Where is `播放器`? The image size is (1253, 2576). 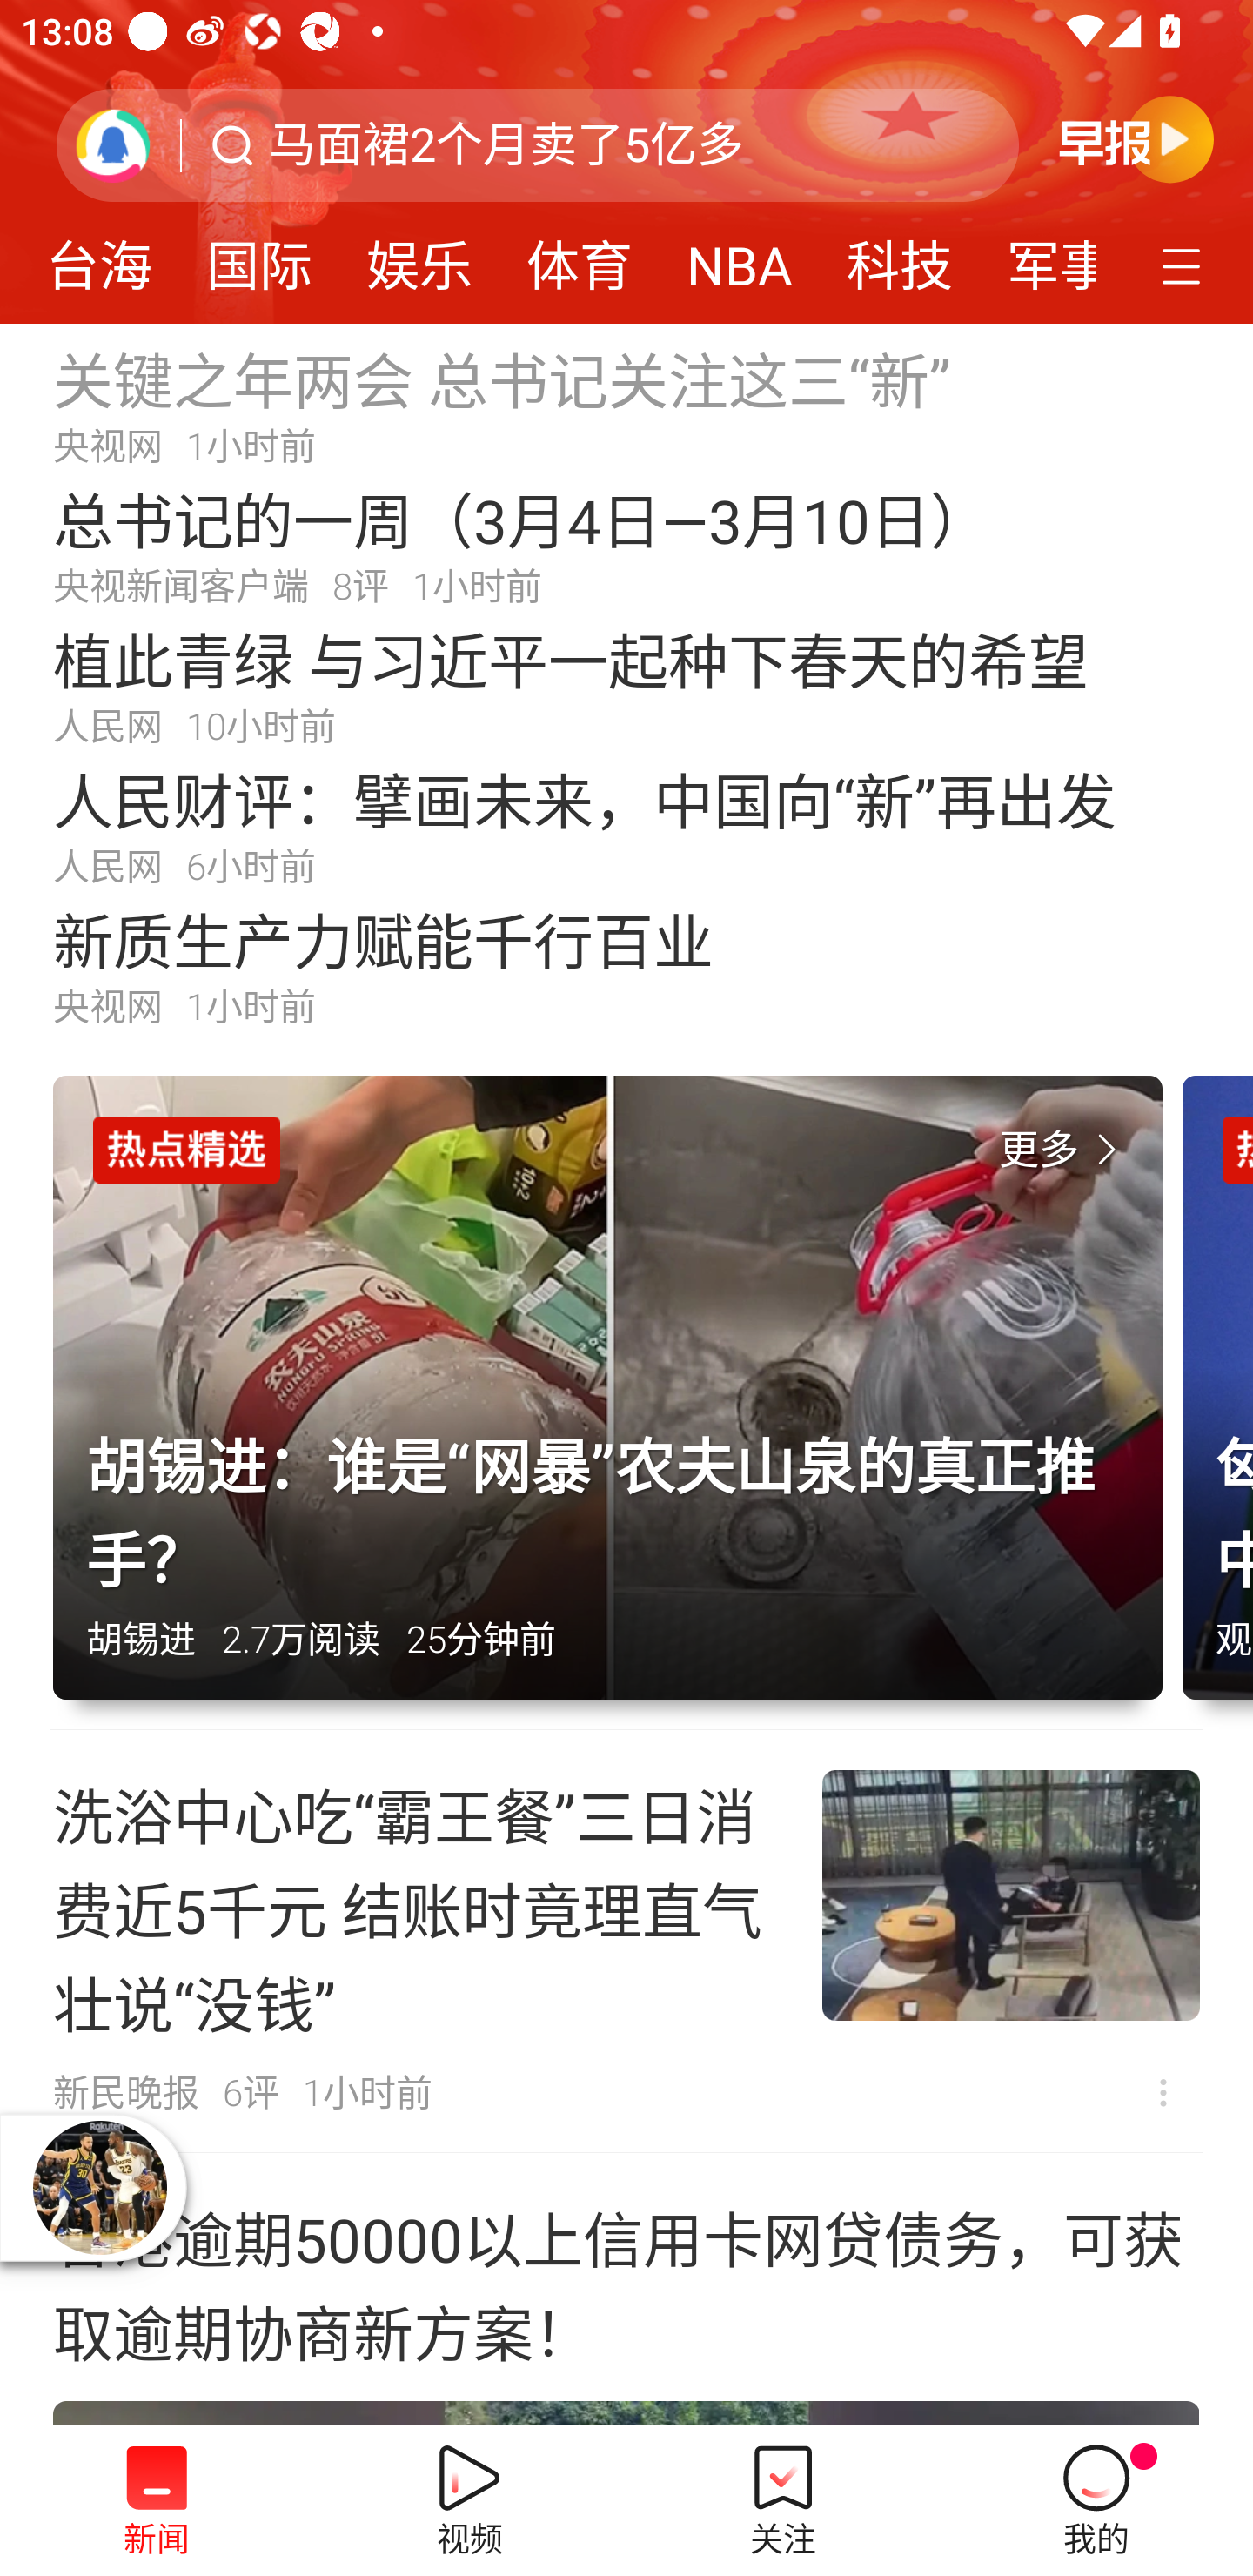 播放器 is located at coordinates (99, 2187).